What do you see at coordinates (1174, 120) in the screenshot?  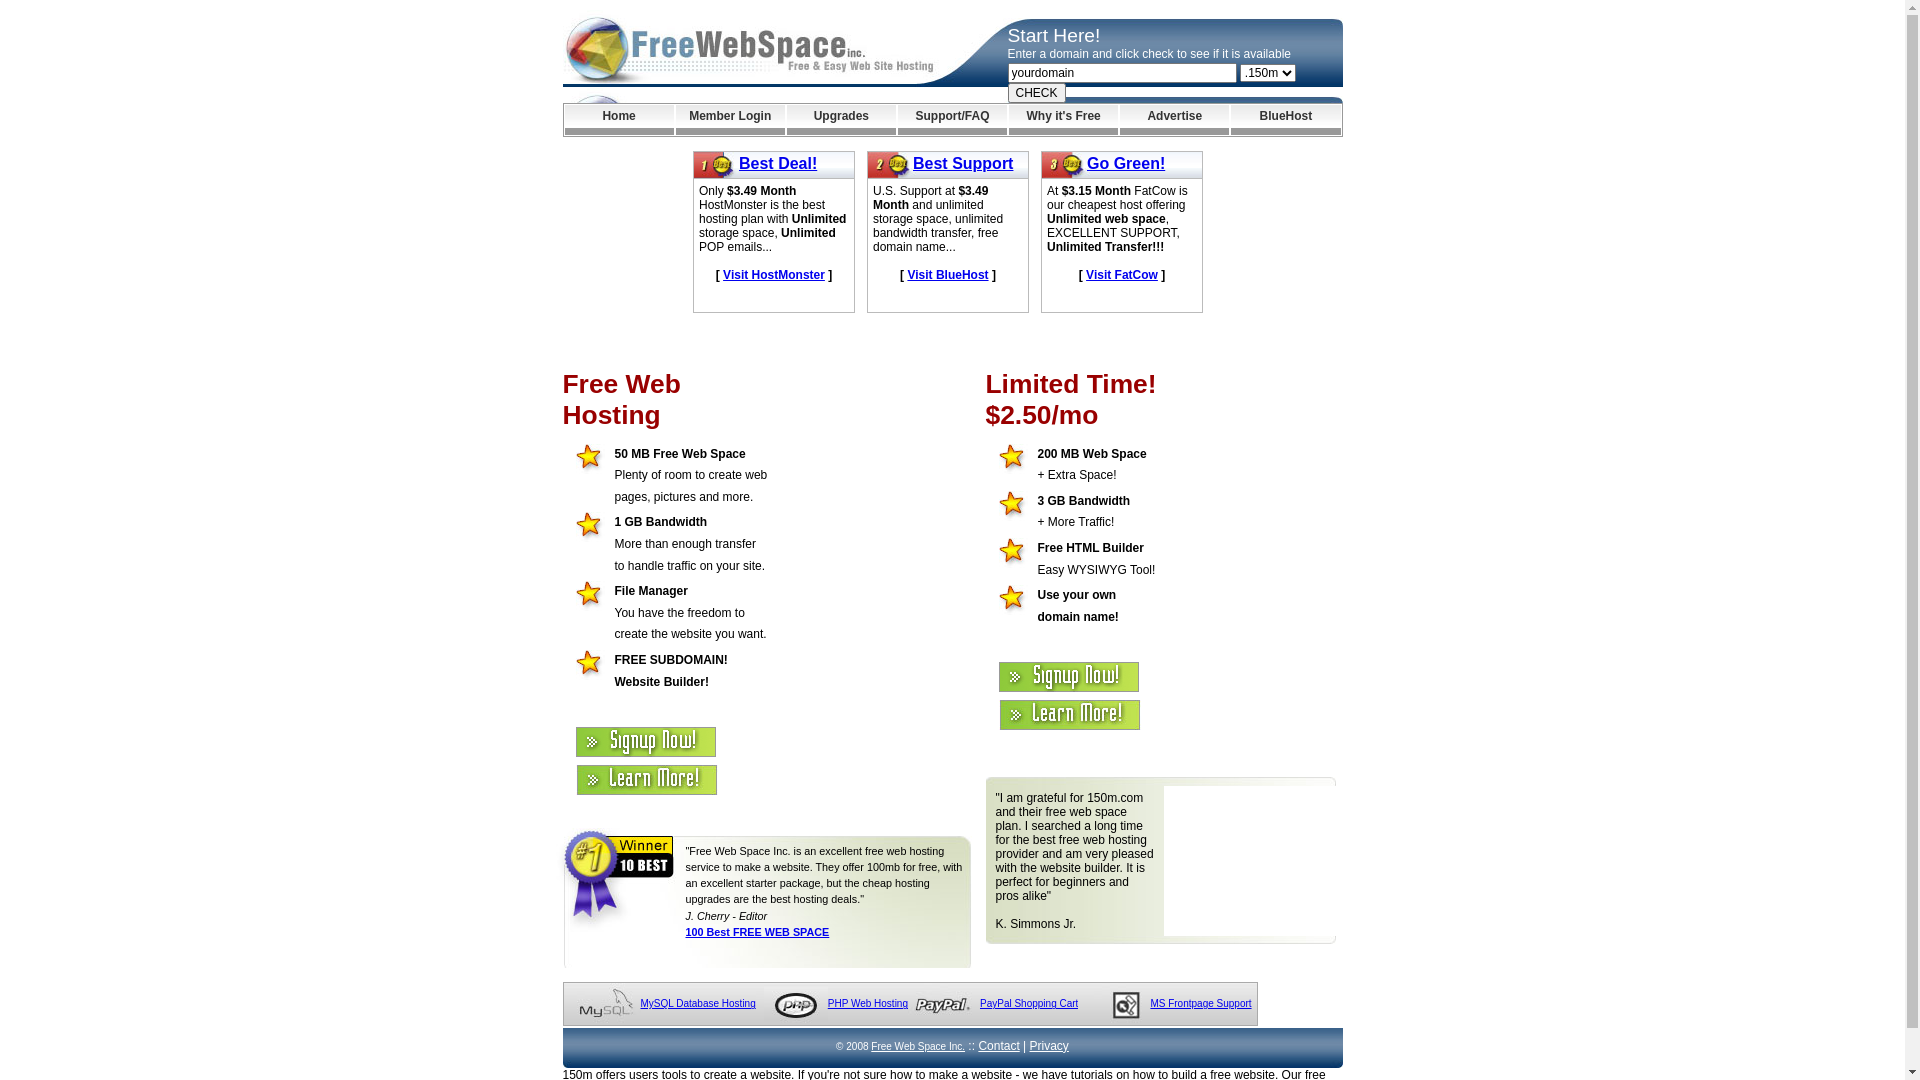 I see `Advertise` at bounding box center [1174, 120].